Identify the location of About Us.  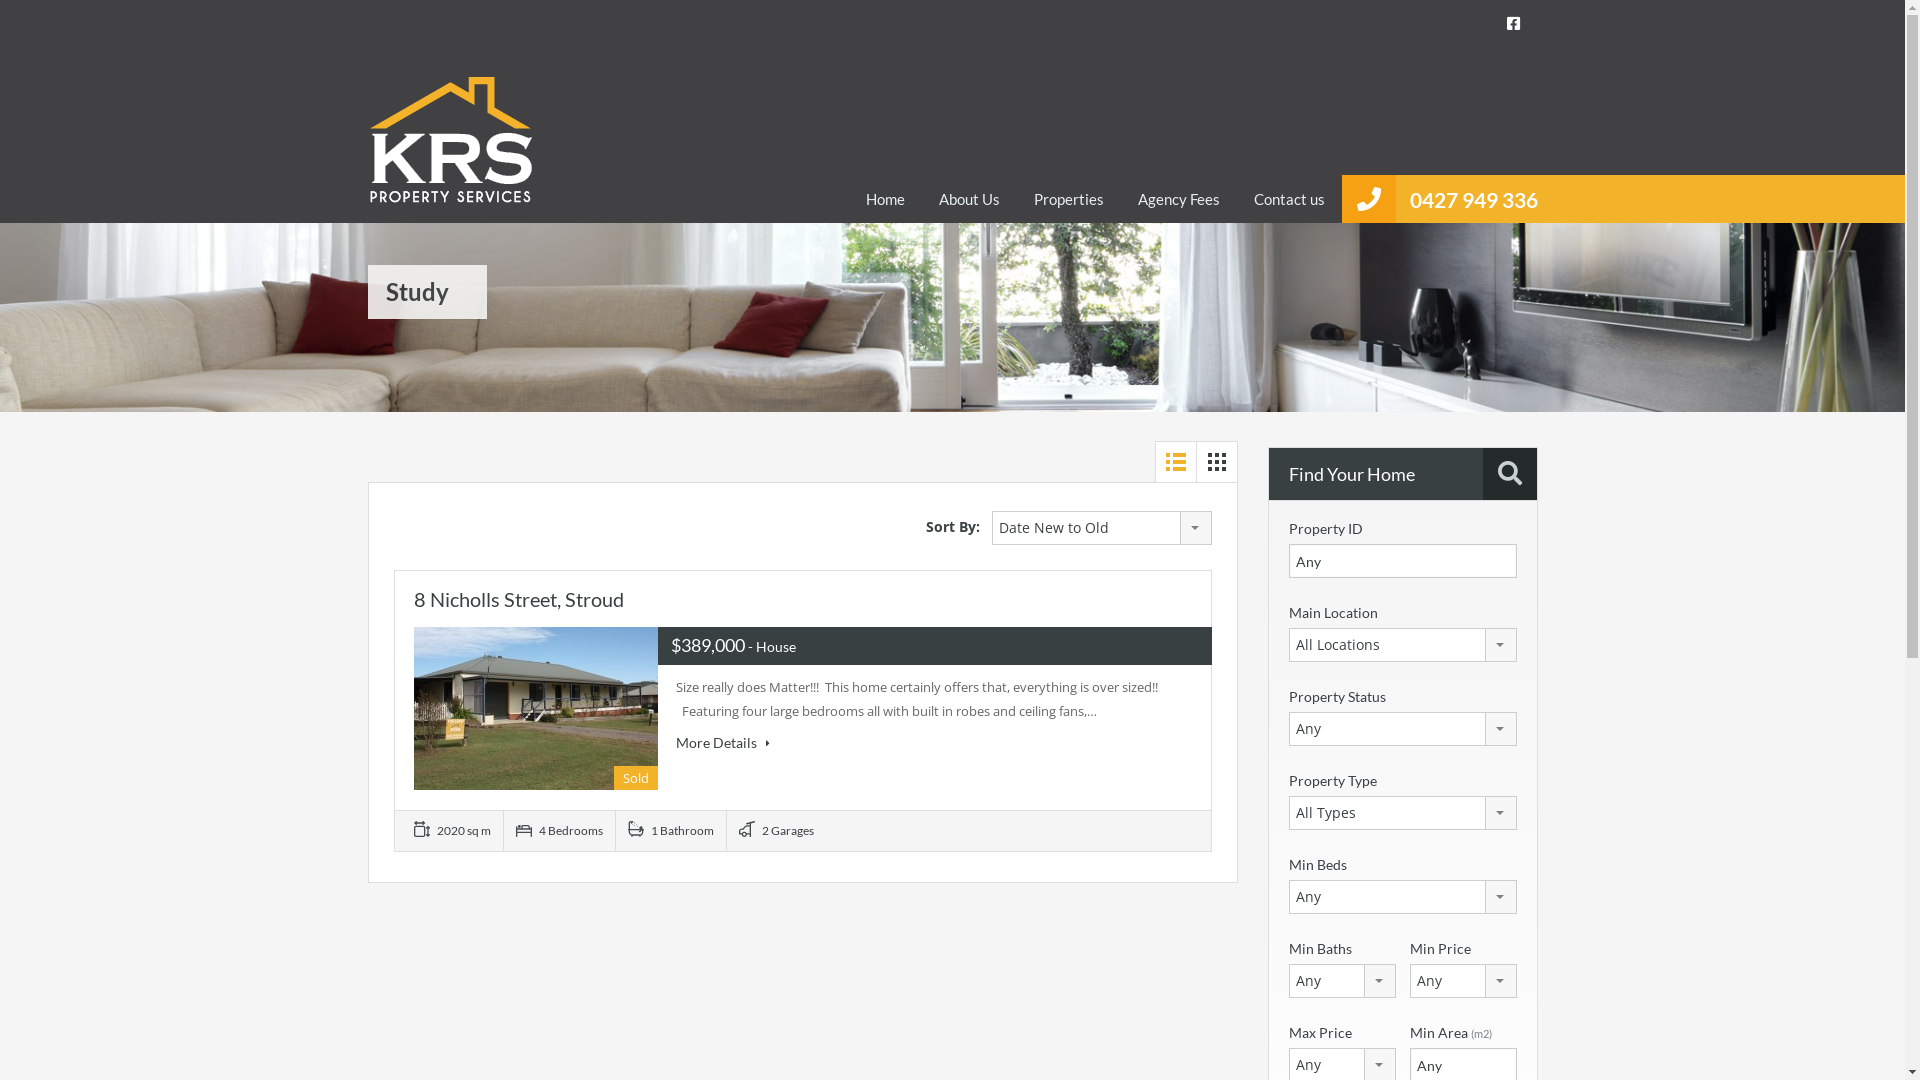
(970, 199).